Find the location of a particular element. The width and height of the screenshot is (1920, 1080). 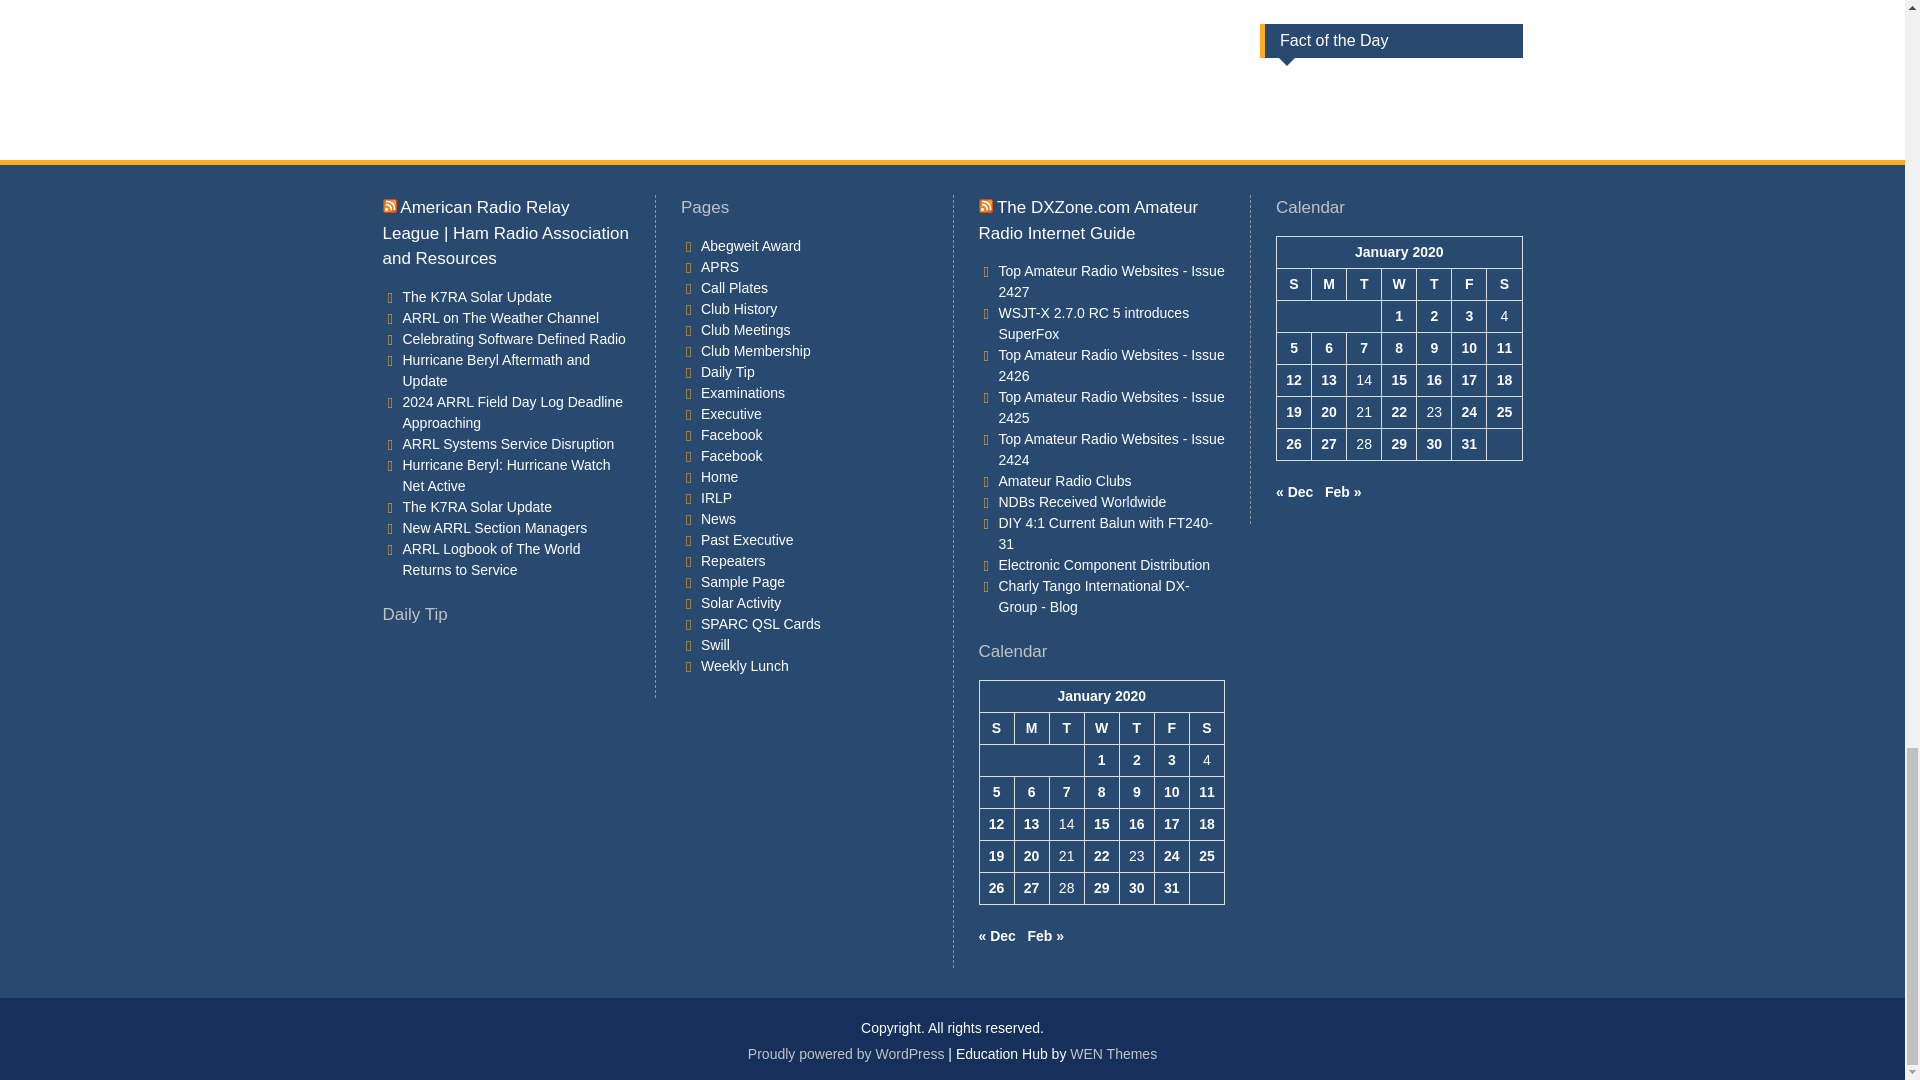

Monday is located at coordinates (1030, 728).